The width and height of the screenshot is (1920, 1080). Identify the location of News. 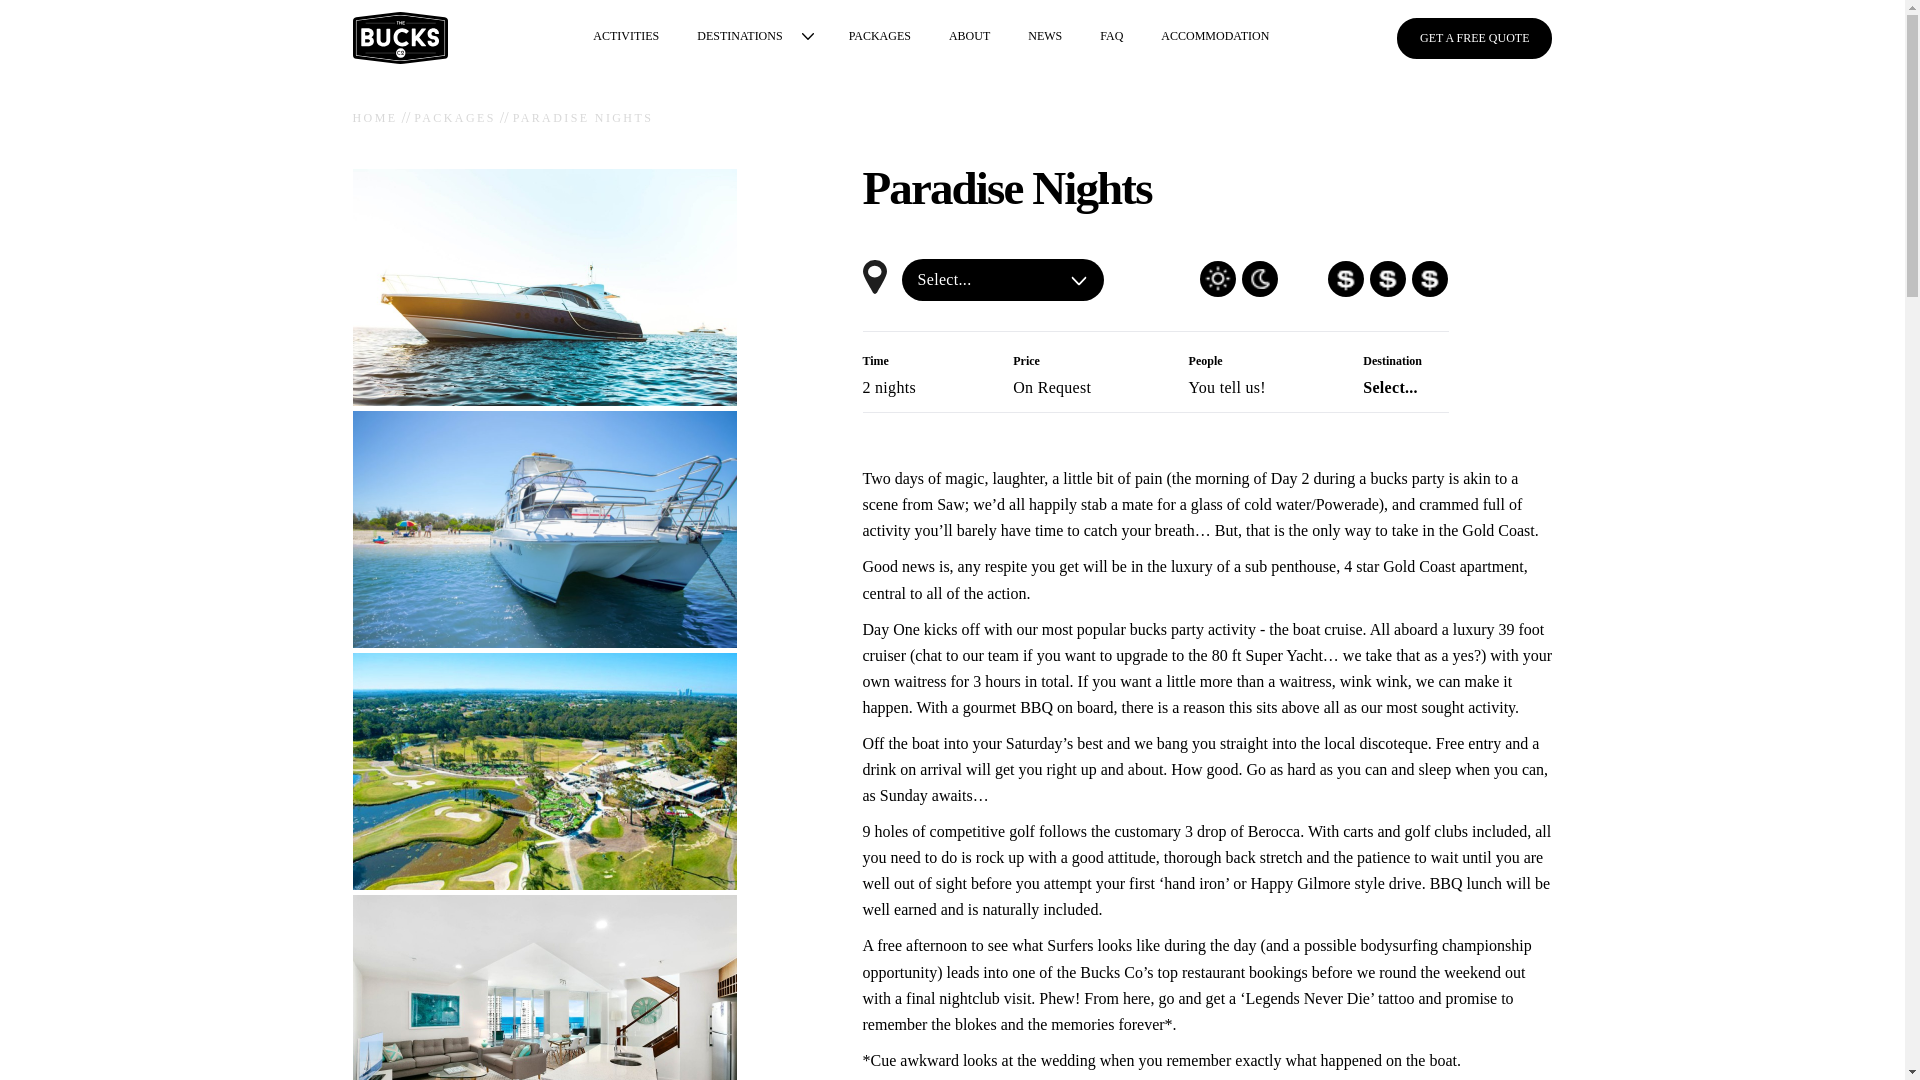
(1045, 38).